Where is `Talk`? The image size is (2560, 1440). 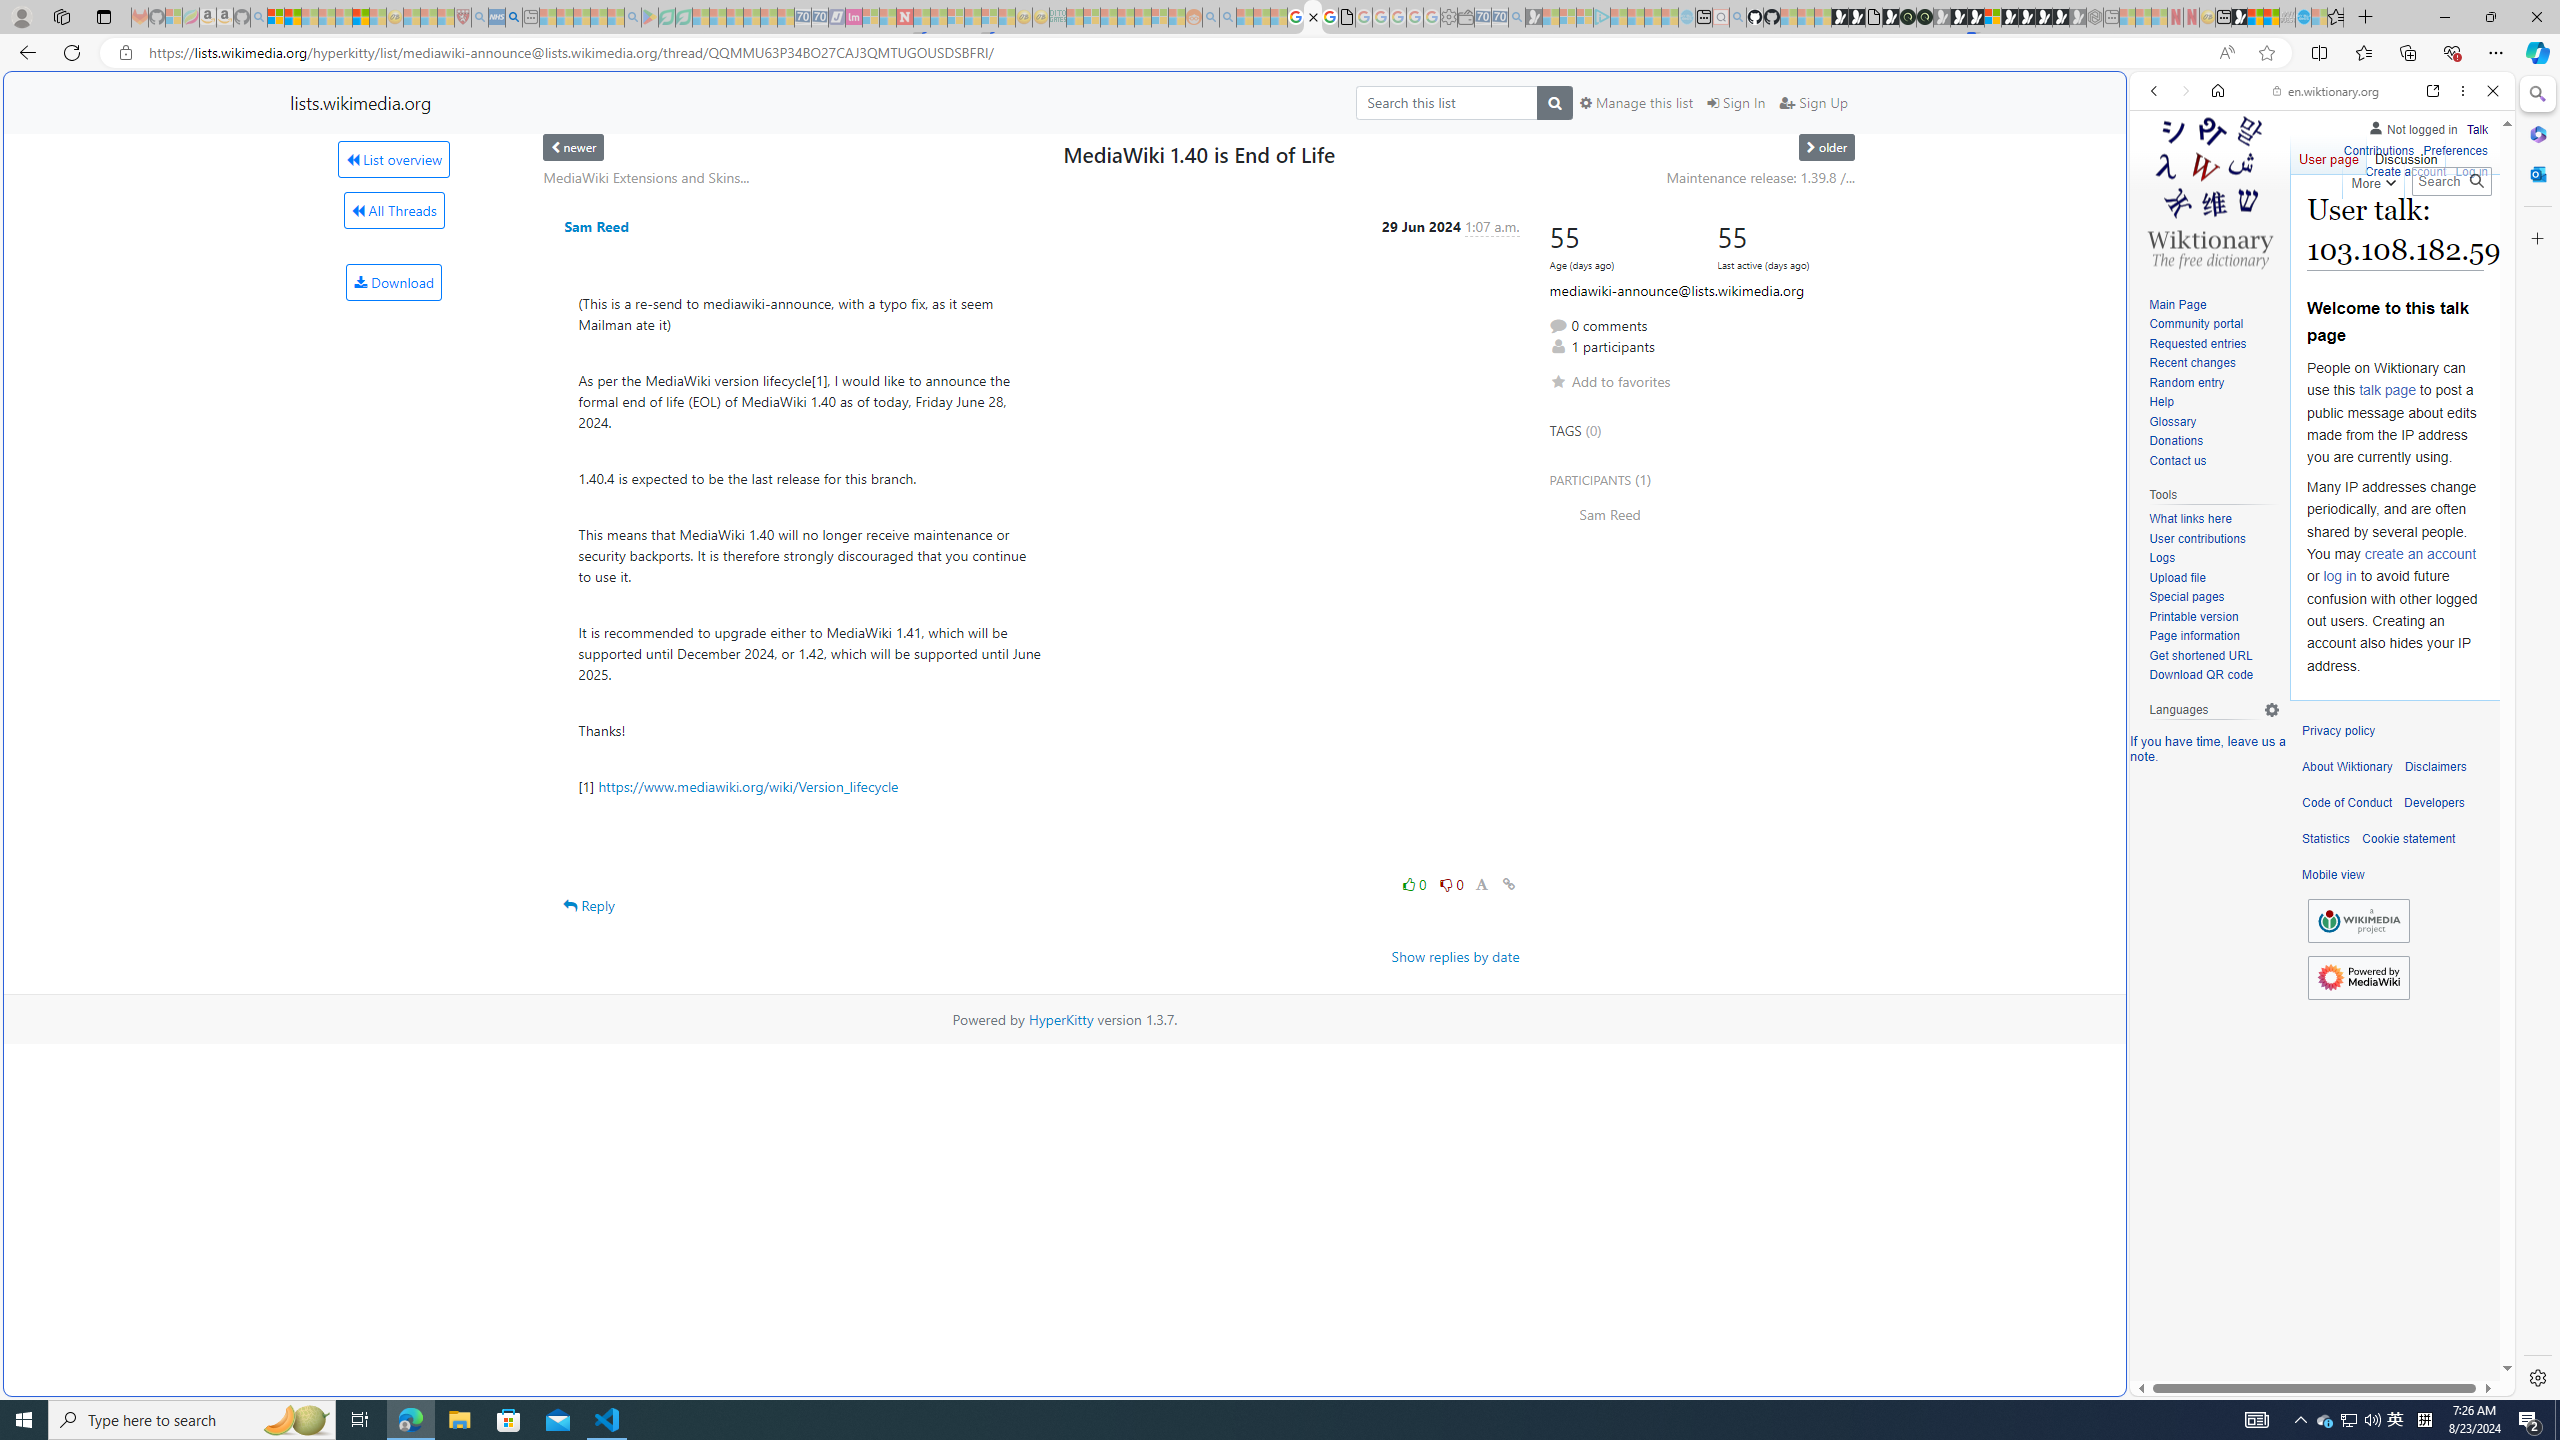 Talk is located at coordinates (2476, 126).